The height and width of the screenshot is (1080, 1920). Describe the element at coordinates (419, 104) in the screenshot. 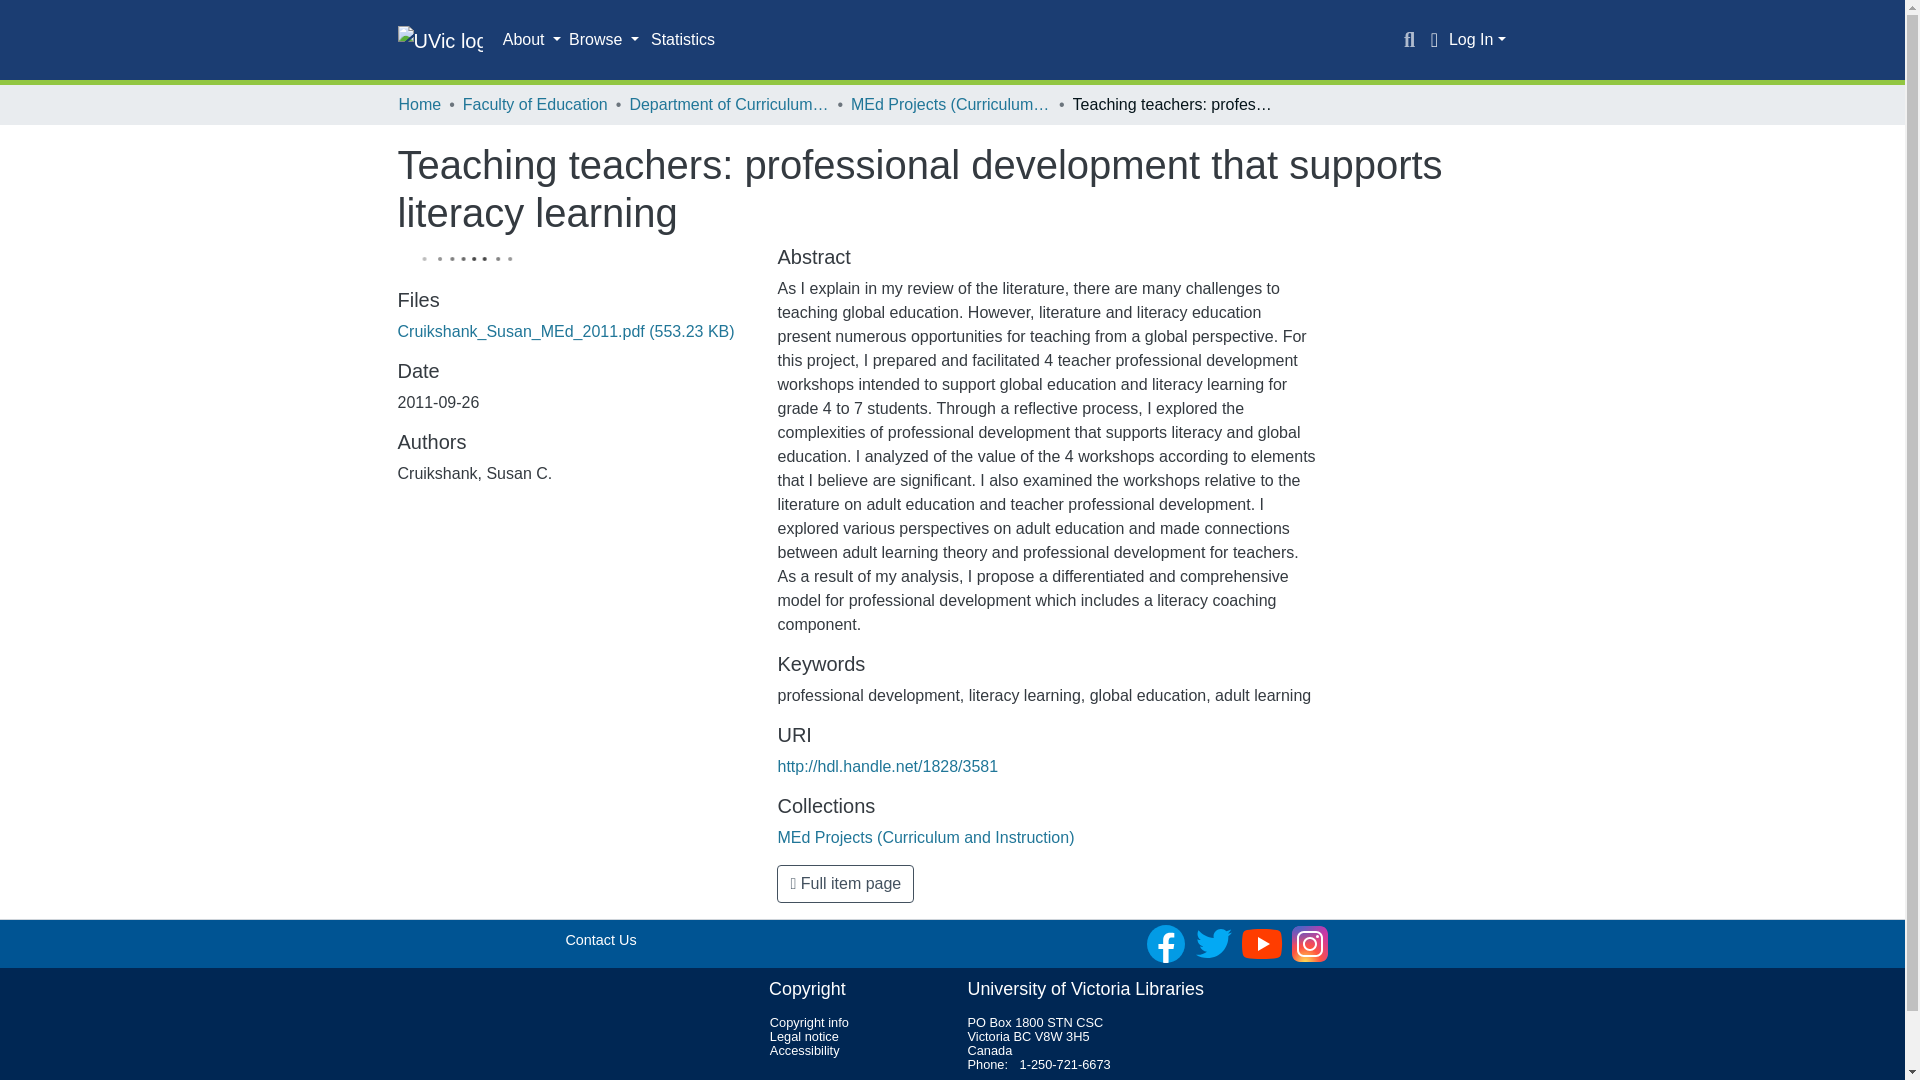

I see `Home` at that location.